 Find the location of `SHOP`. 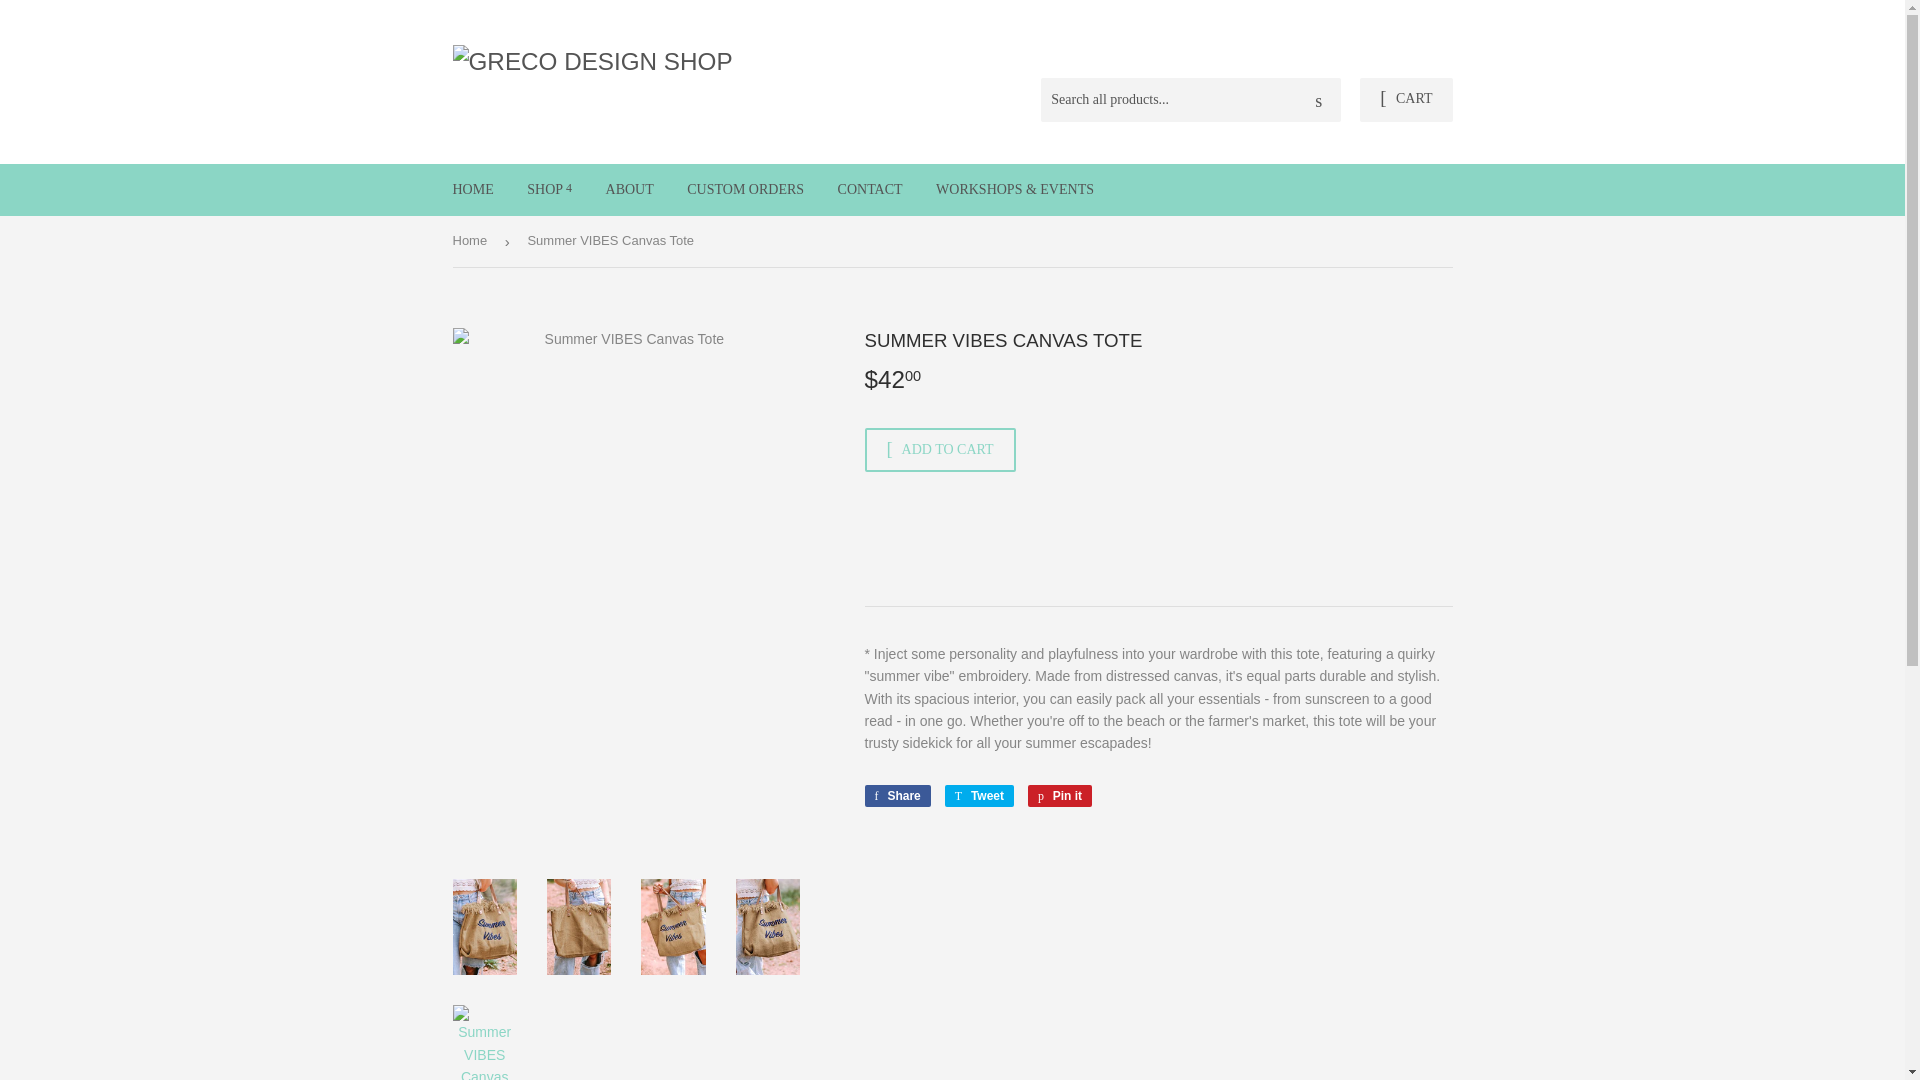

SHOP is located at coordinates (550, 190).